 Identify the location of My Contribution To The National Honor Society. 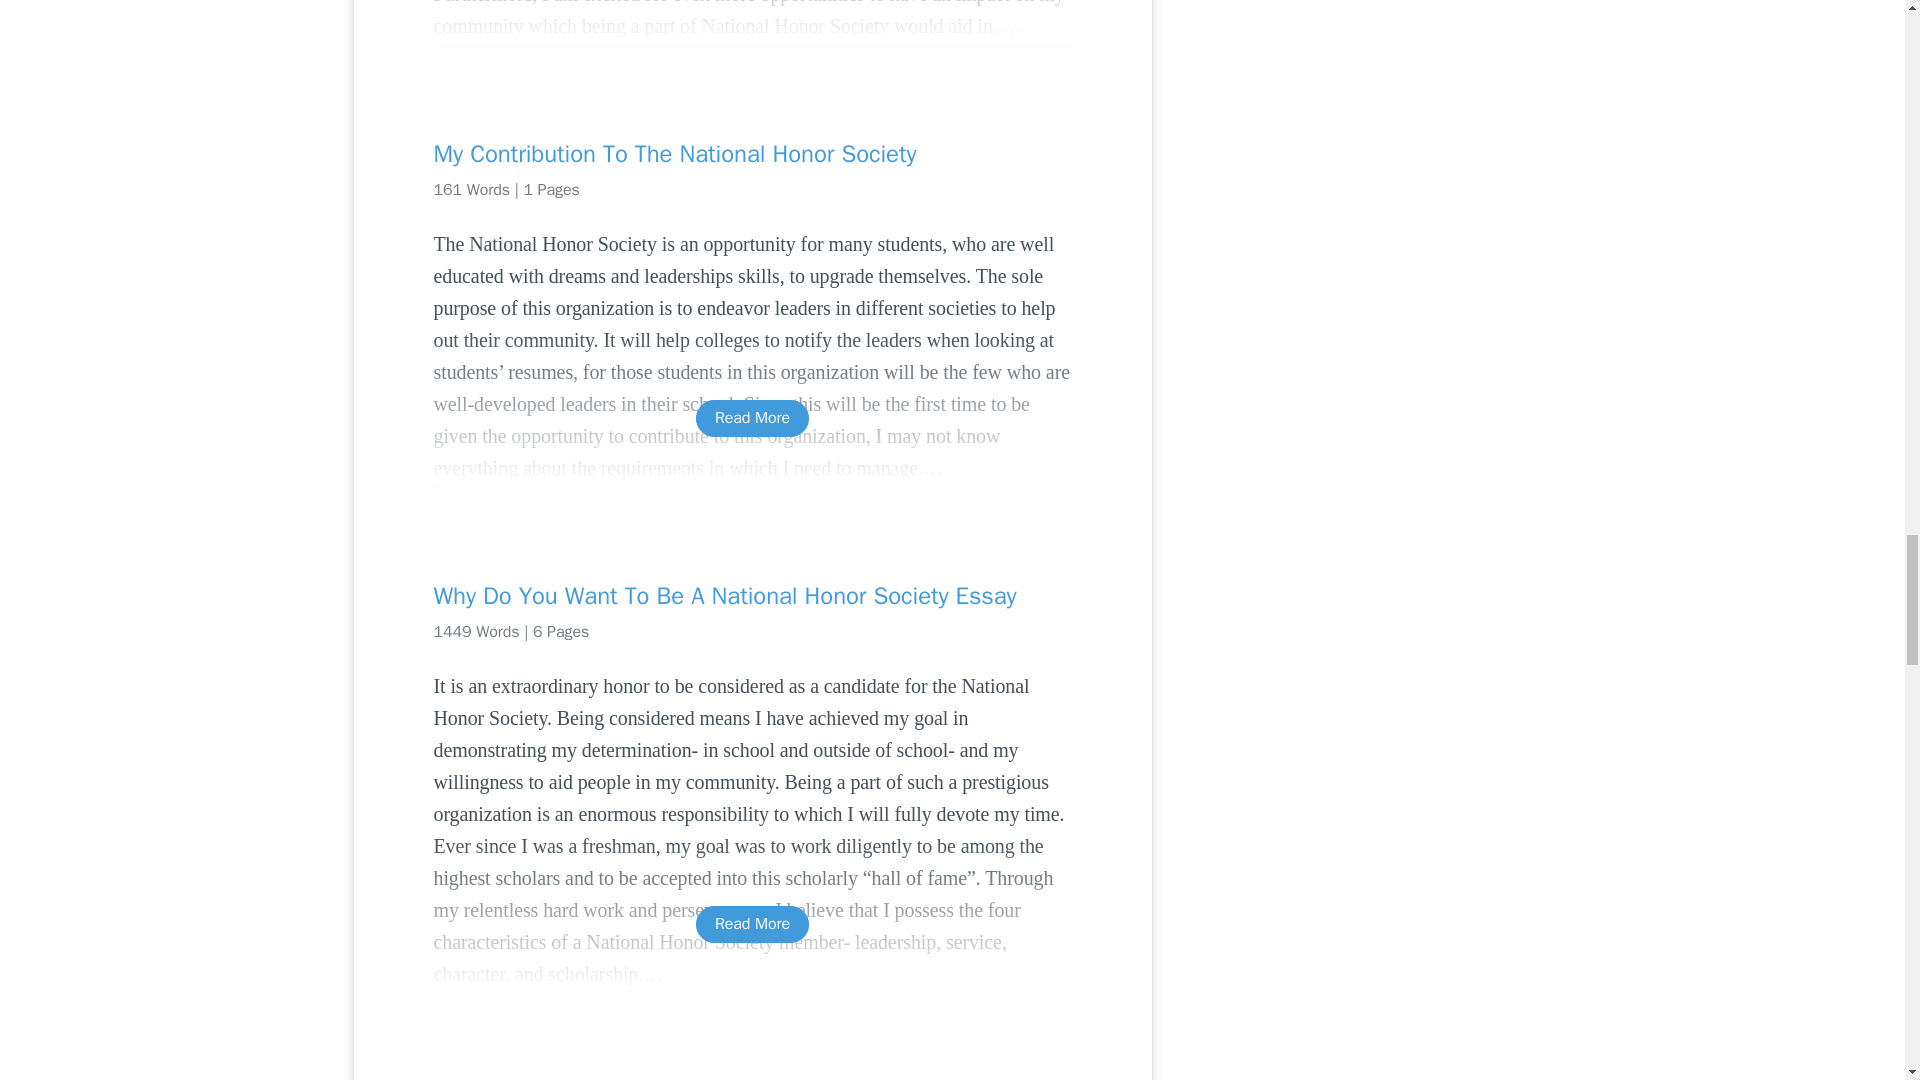
(752, 154).